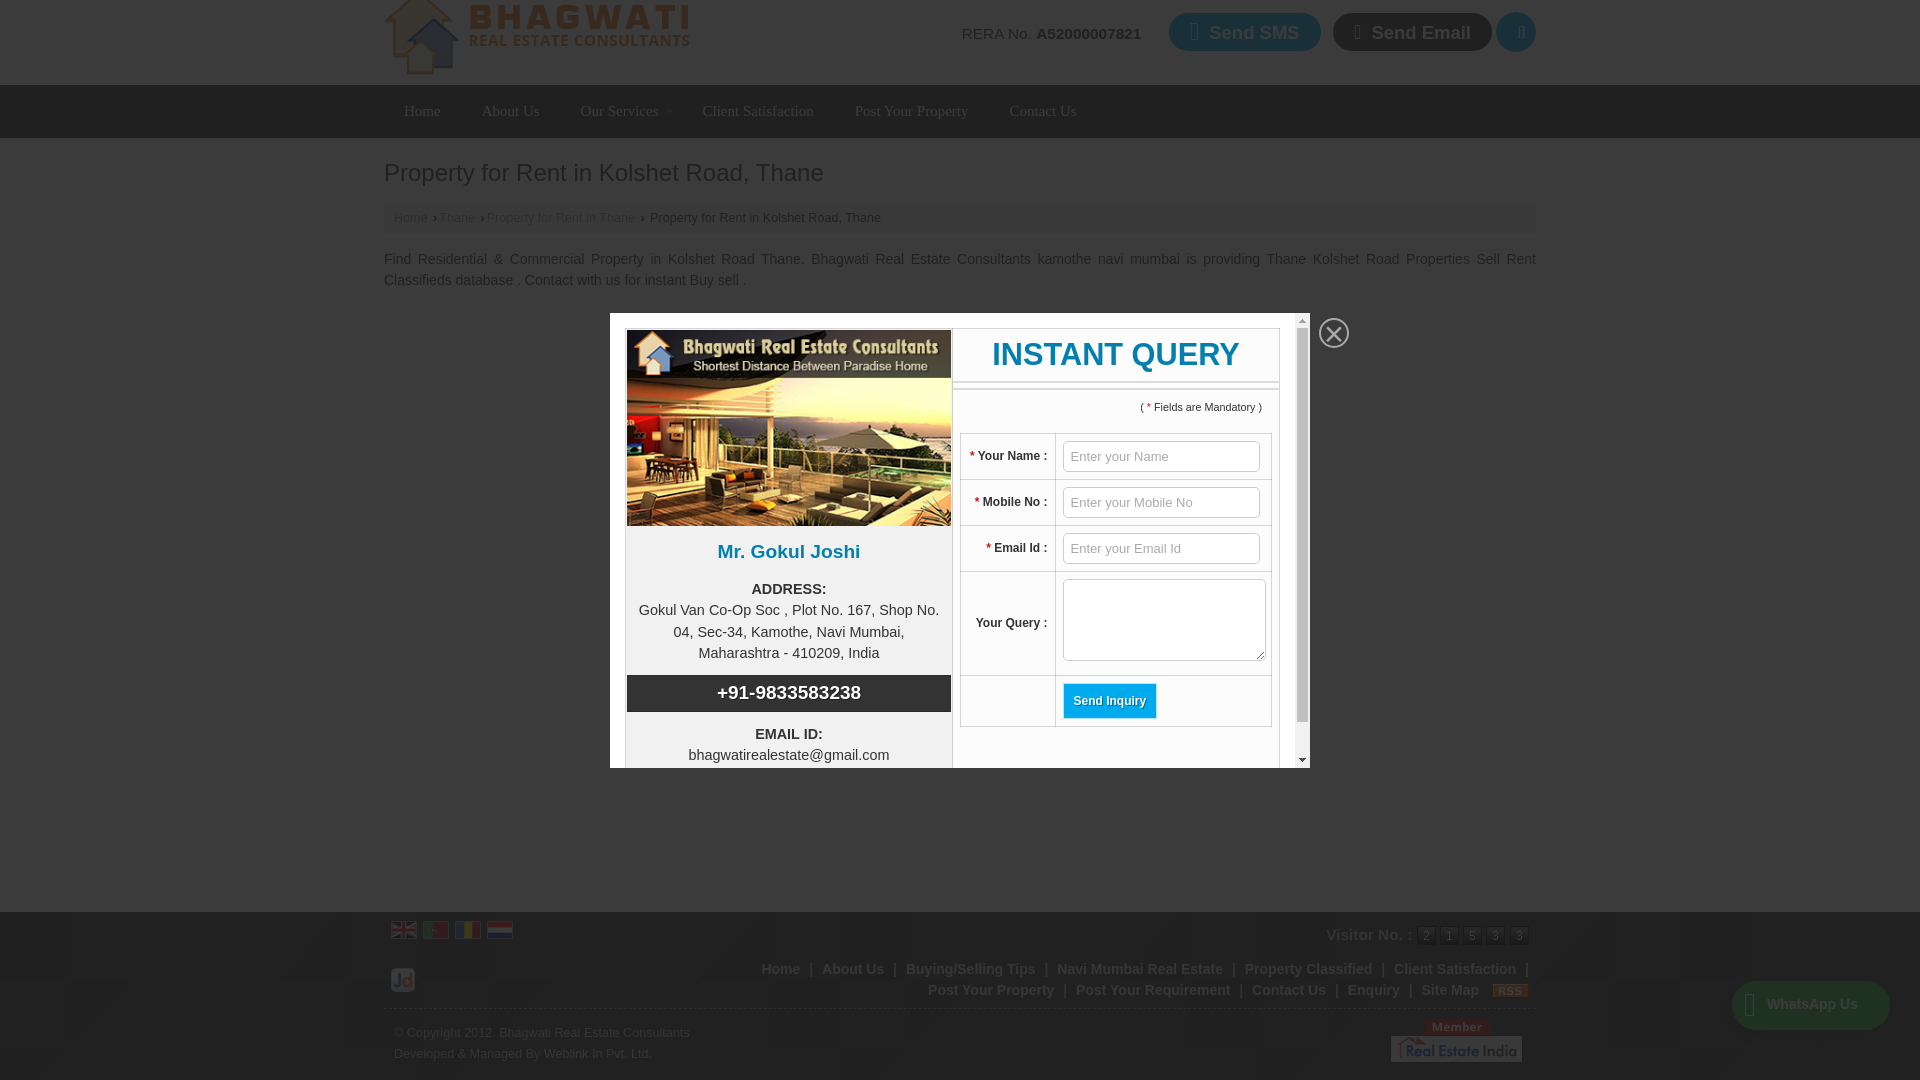 This screenshot has height=1080, width=1920. What do you see at coordinates (422, 110) in the screenshot?
I see `Home` at bounding box center [422, 110].